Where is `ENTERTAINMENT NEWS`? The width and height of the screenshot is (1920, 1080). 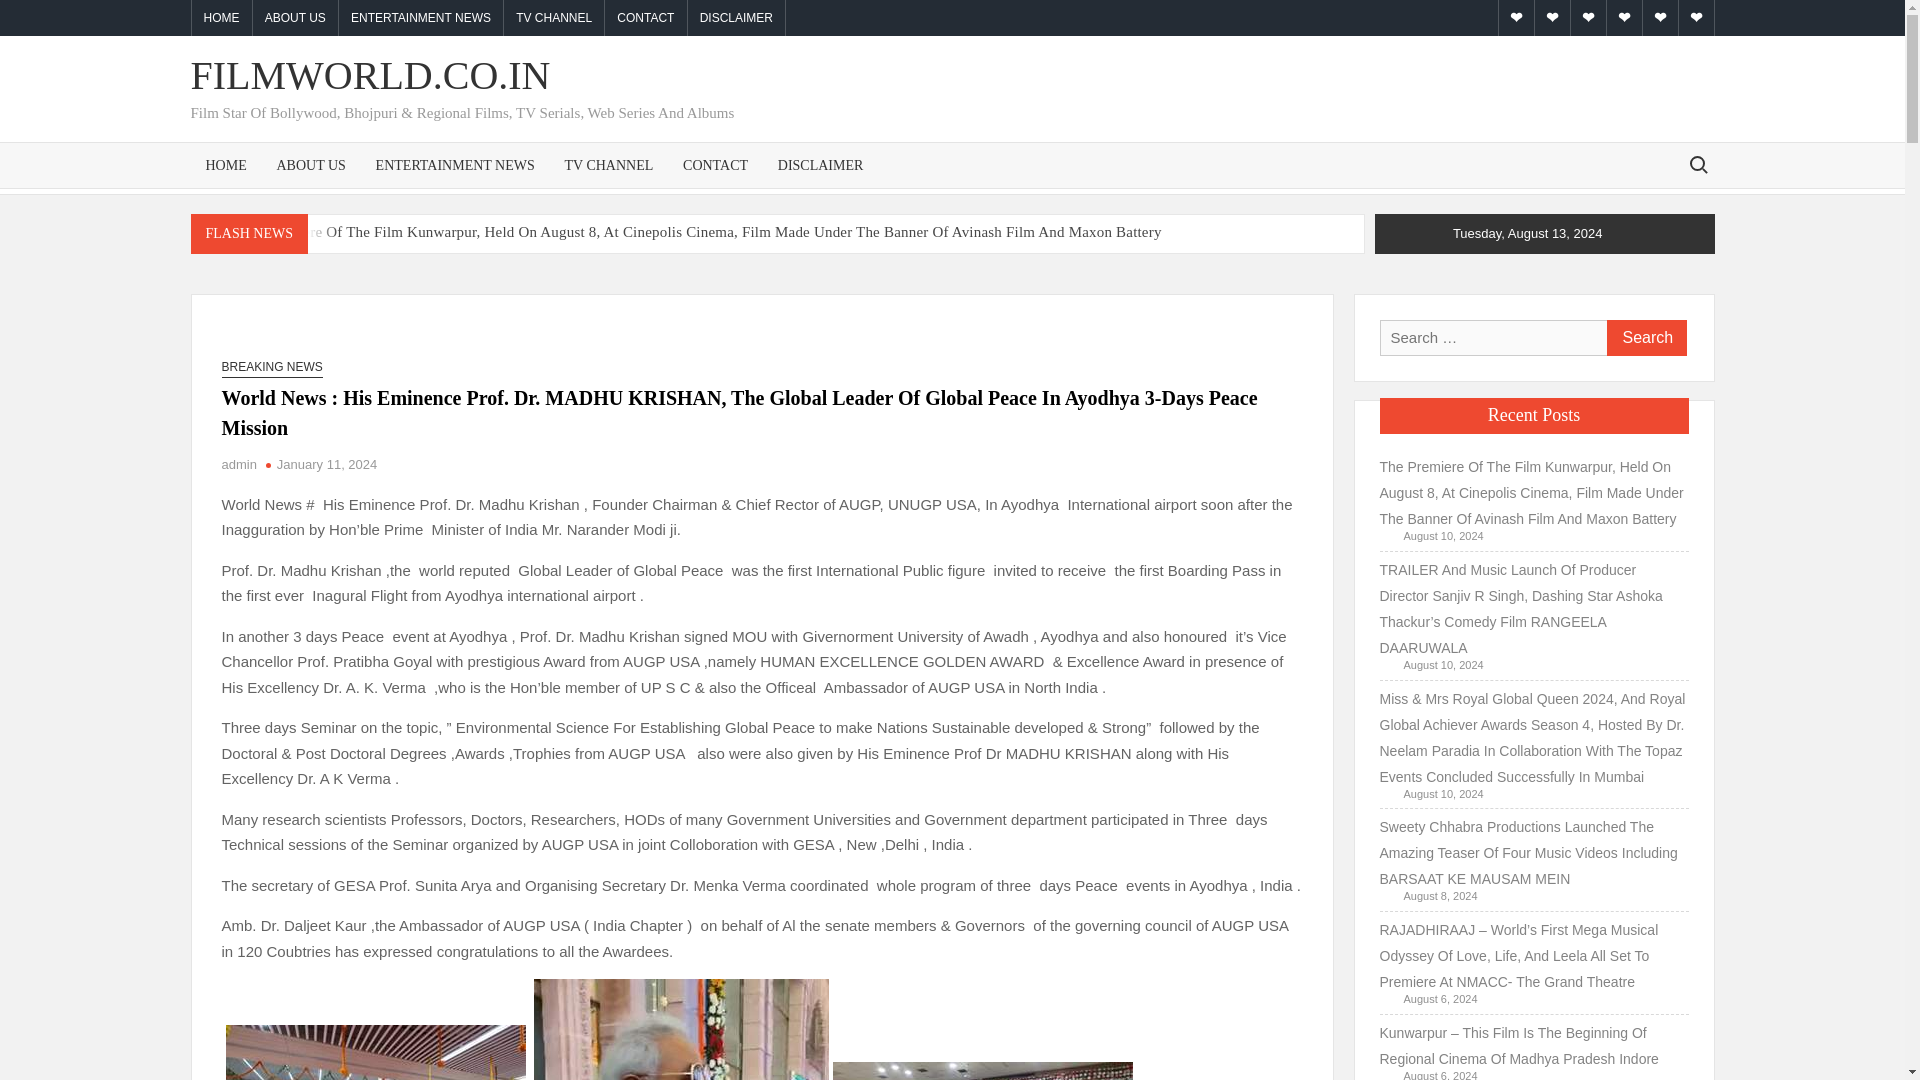
ENTERTAINMENT NEWS is located at coordinates (454, 164).